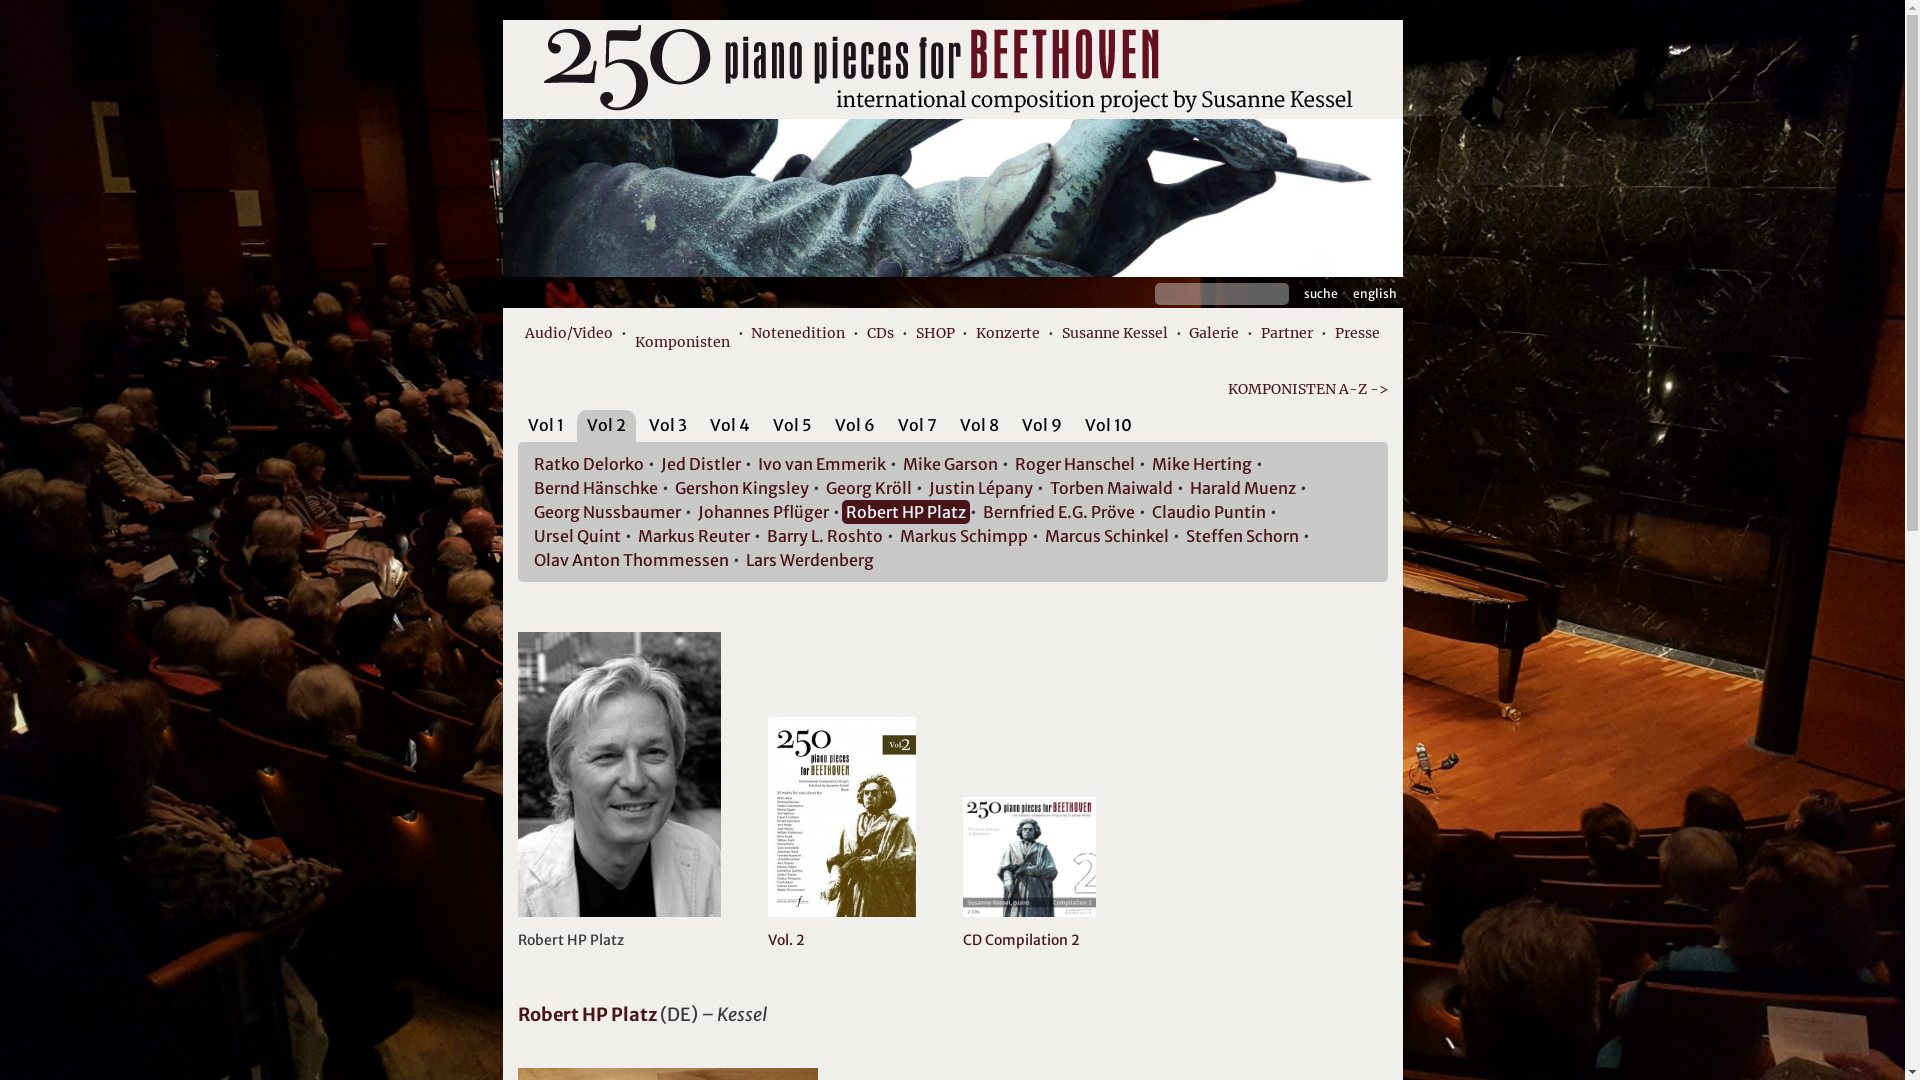 The image size is (1920, 1080). Describe the element at coordinates (569, 334) in the screenshot. I see `Audio/Video` at that location.